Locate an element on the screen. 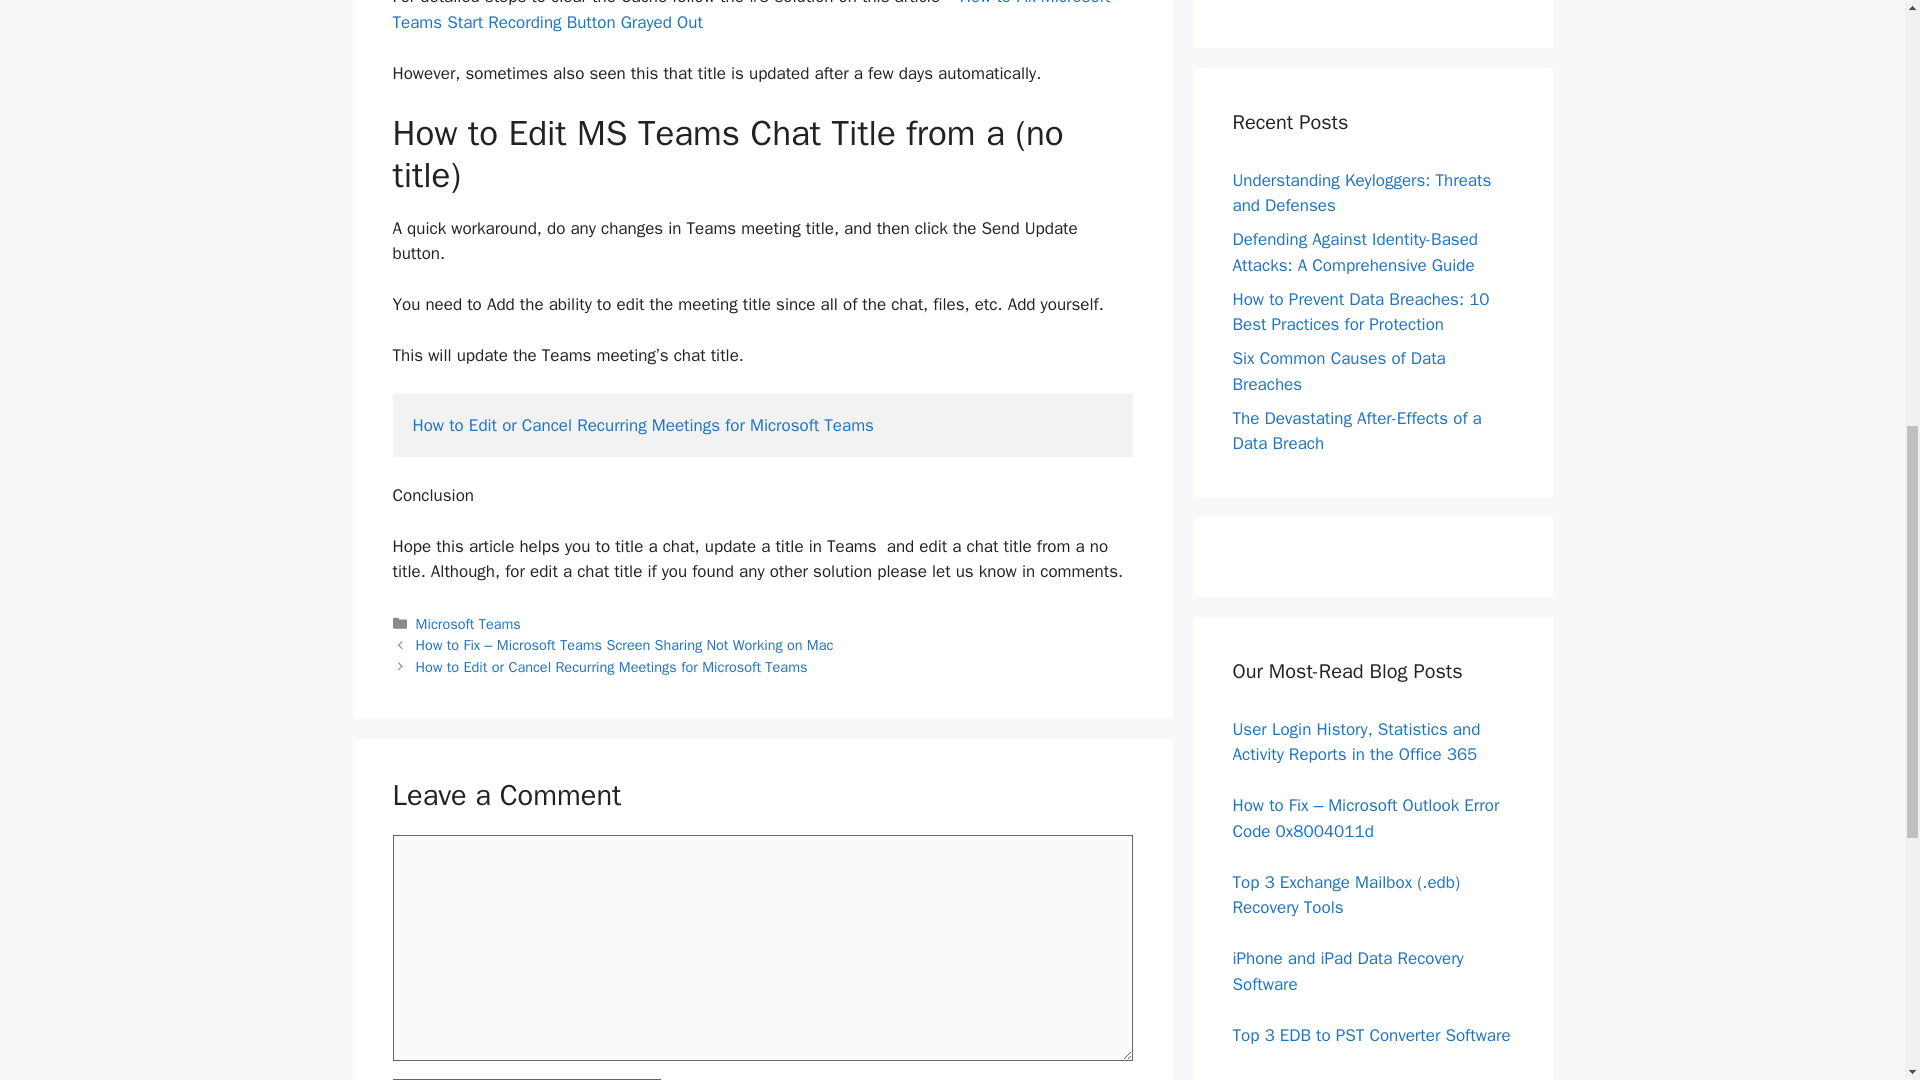 This screenshot has height=1080, width=1920. Top 3 EDB to PST Converter Software is located at coordinates (1370, 1034).